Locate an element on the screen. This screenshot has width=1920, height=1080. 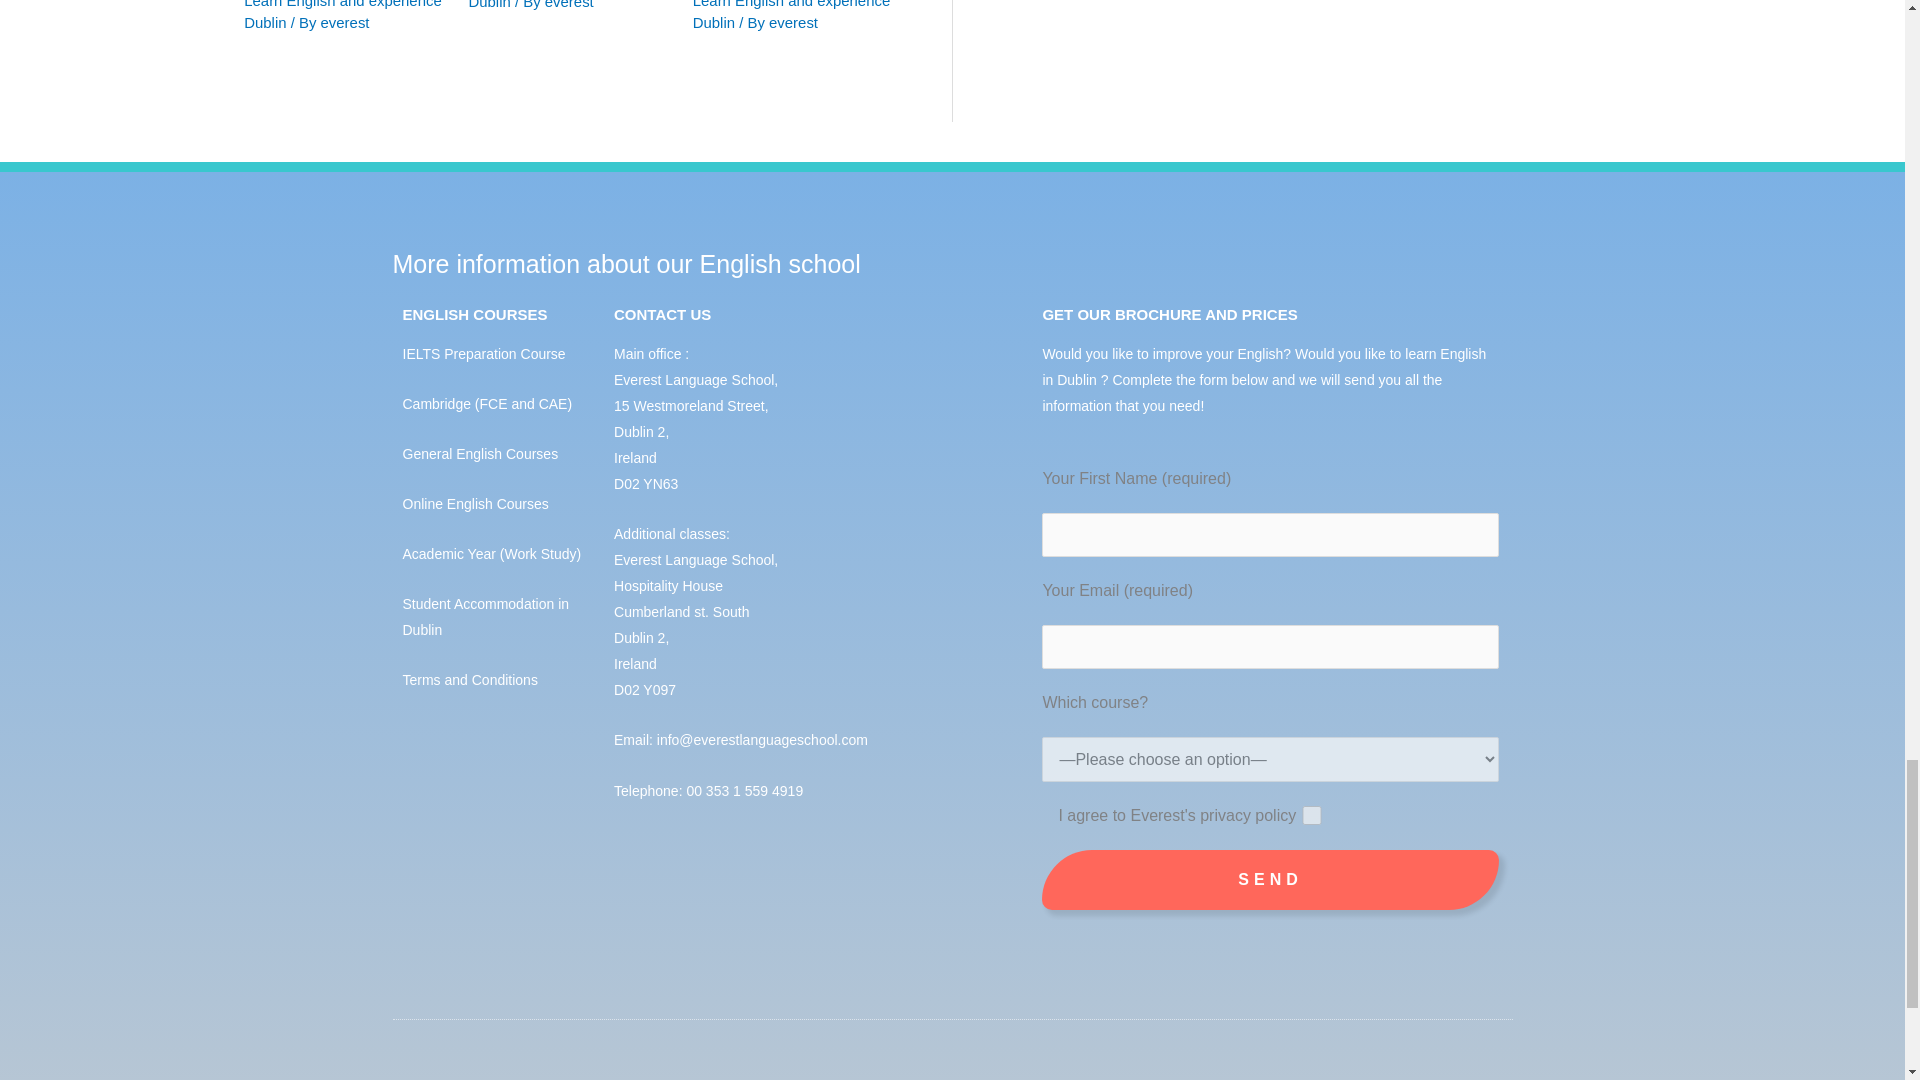
Send is located at coordinates (1270, 880).